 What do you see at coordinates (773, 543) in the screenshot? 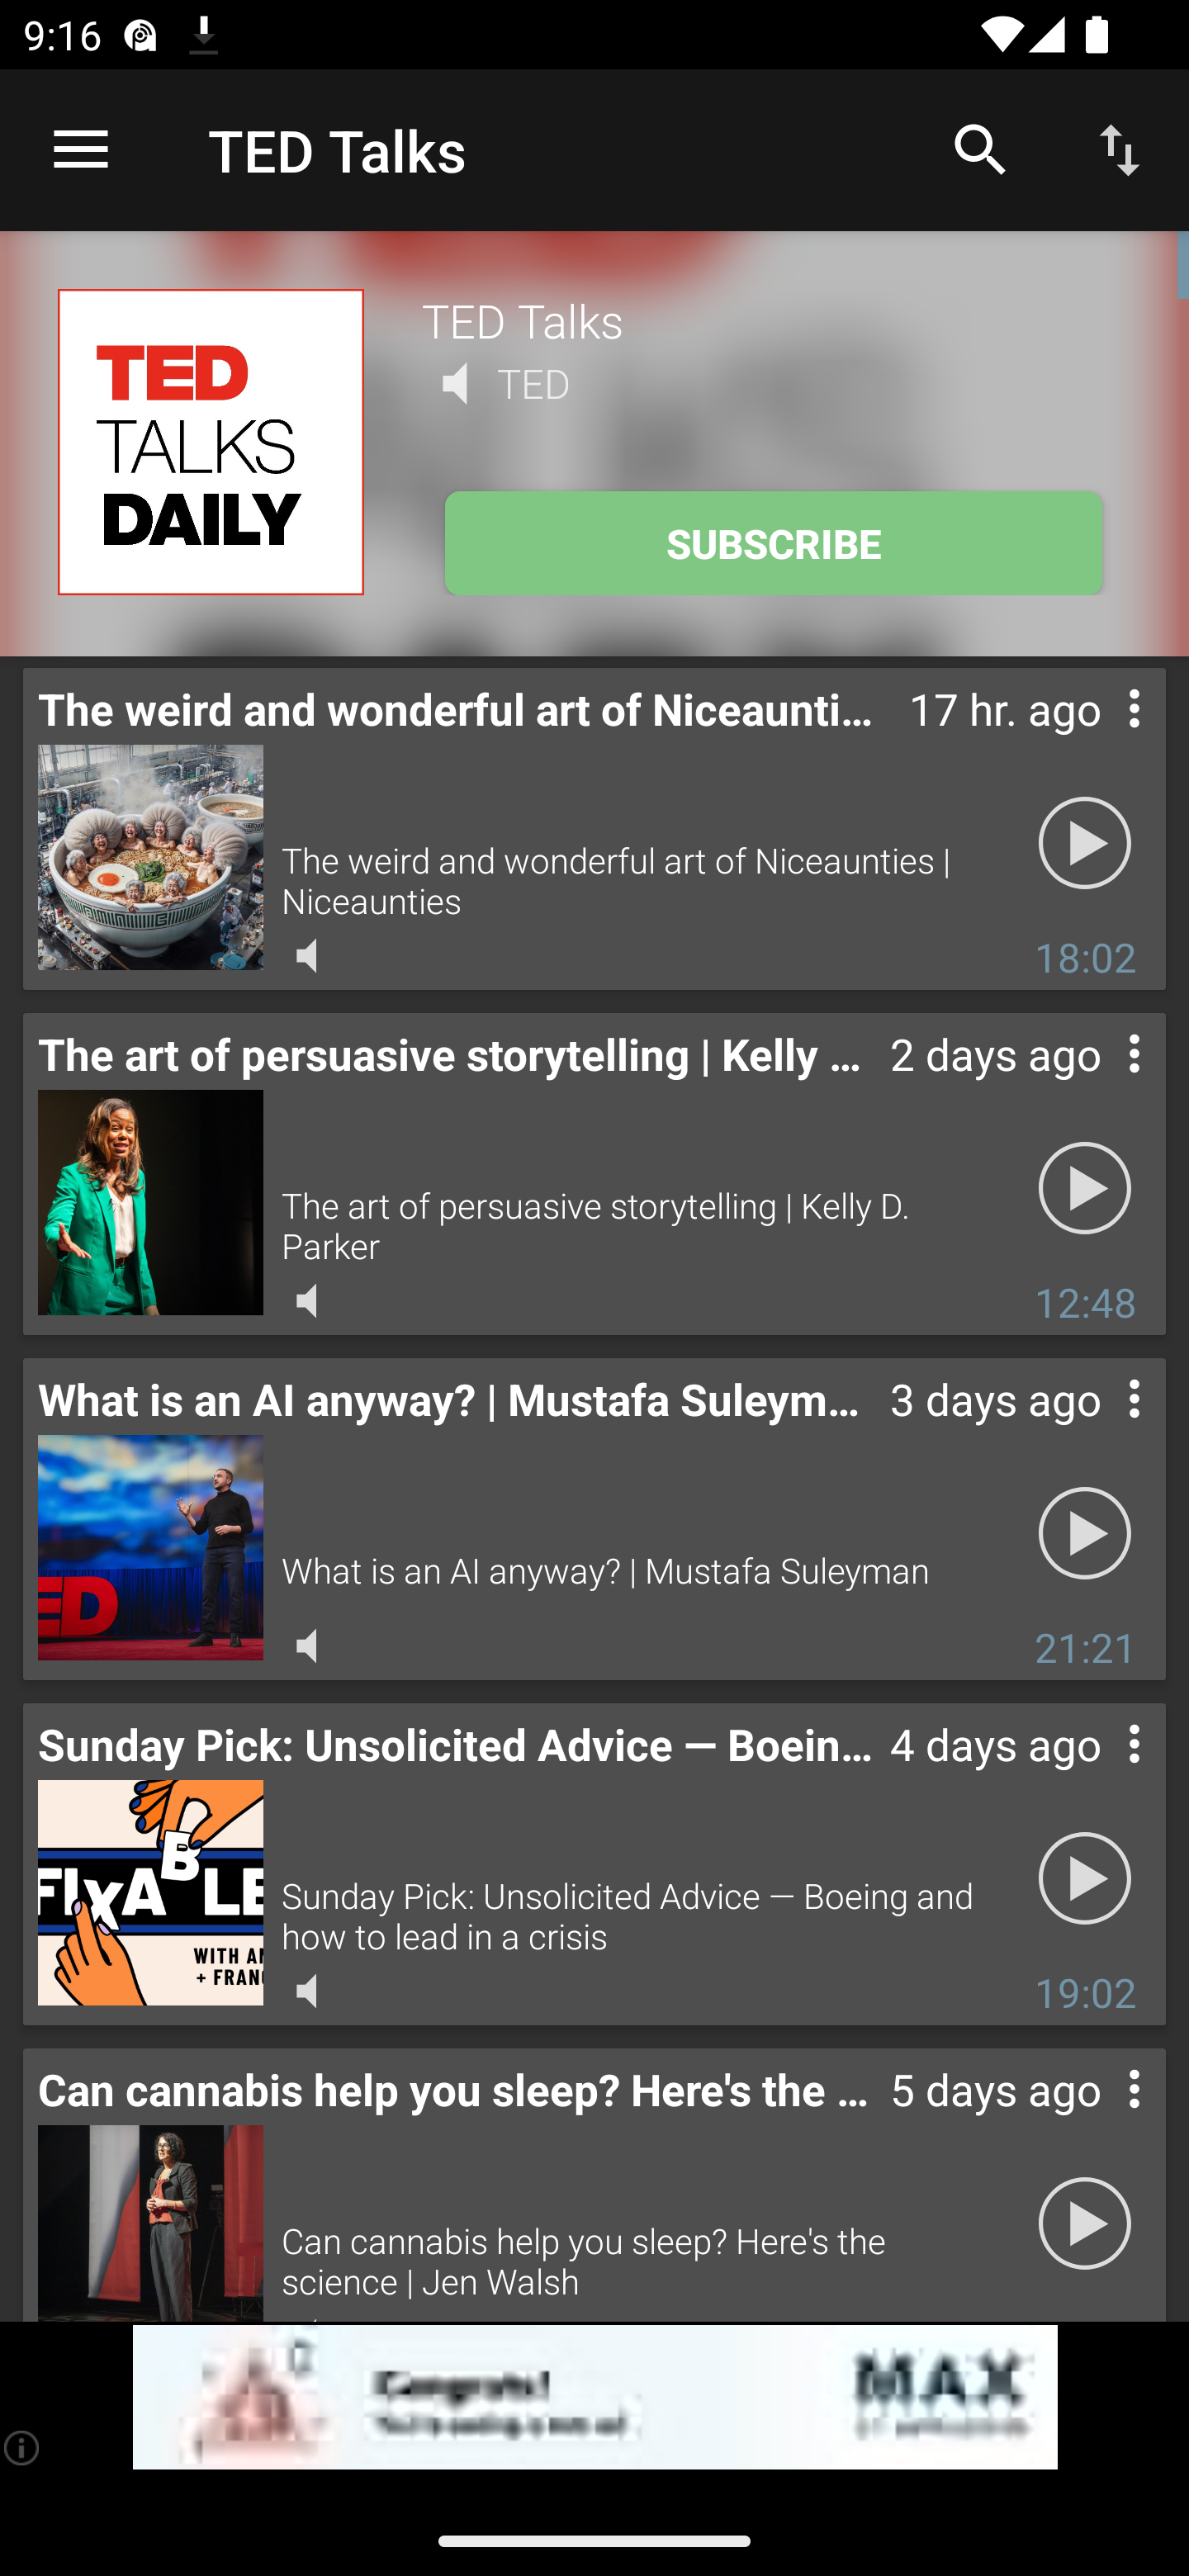
I see `SUBSCRIBE` at bounding box center [773, 543].